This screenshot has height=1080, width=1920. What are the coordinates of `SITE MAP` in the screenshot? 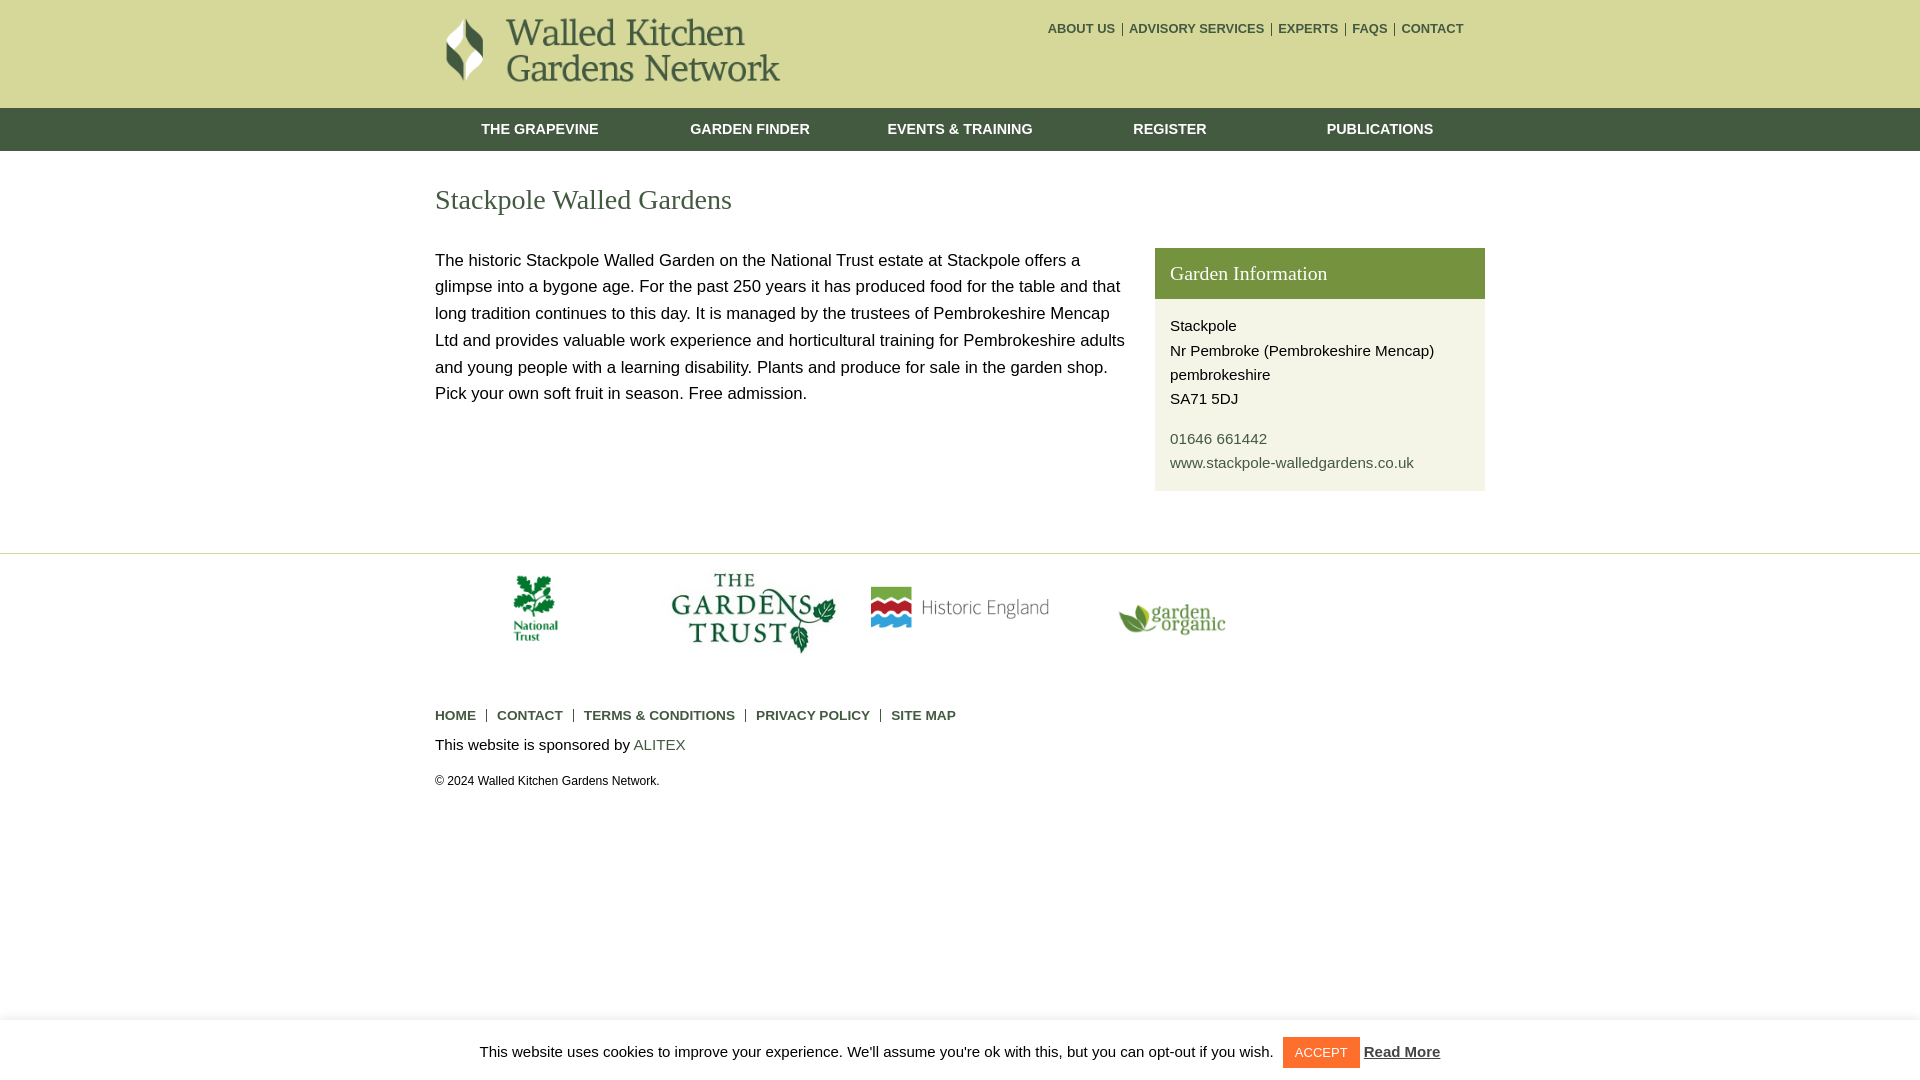 It's located at (923, 715).